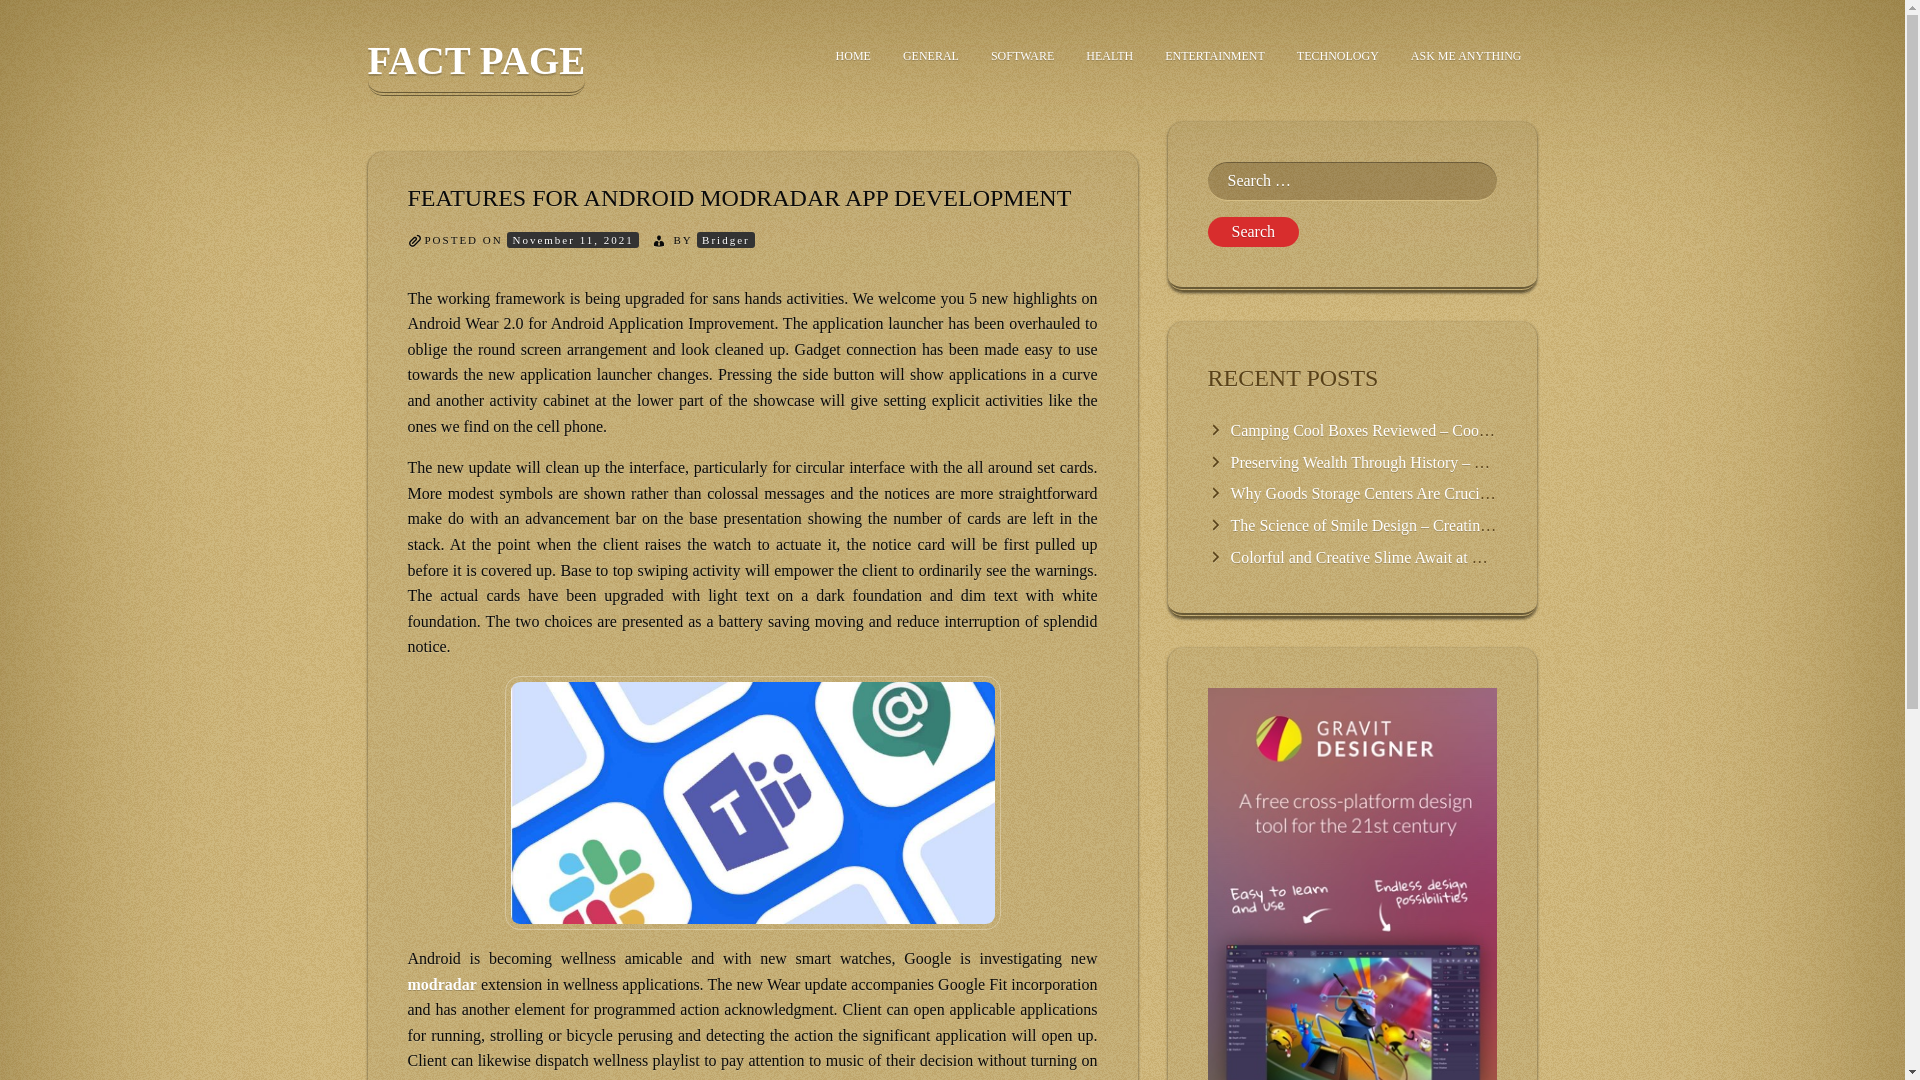 The image size is (1920, 1080). What do you see at coordinates (725, 240) in the screenshot?
I see `Bridger` at bounding box center [725, 240].